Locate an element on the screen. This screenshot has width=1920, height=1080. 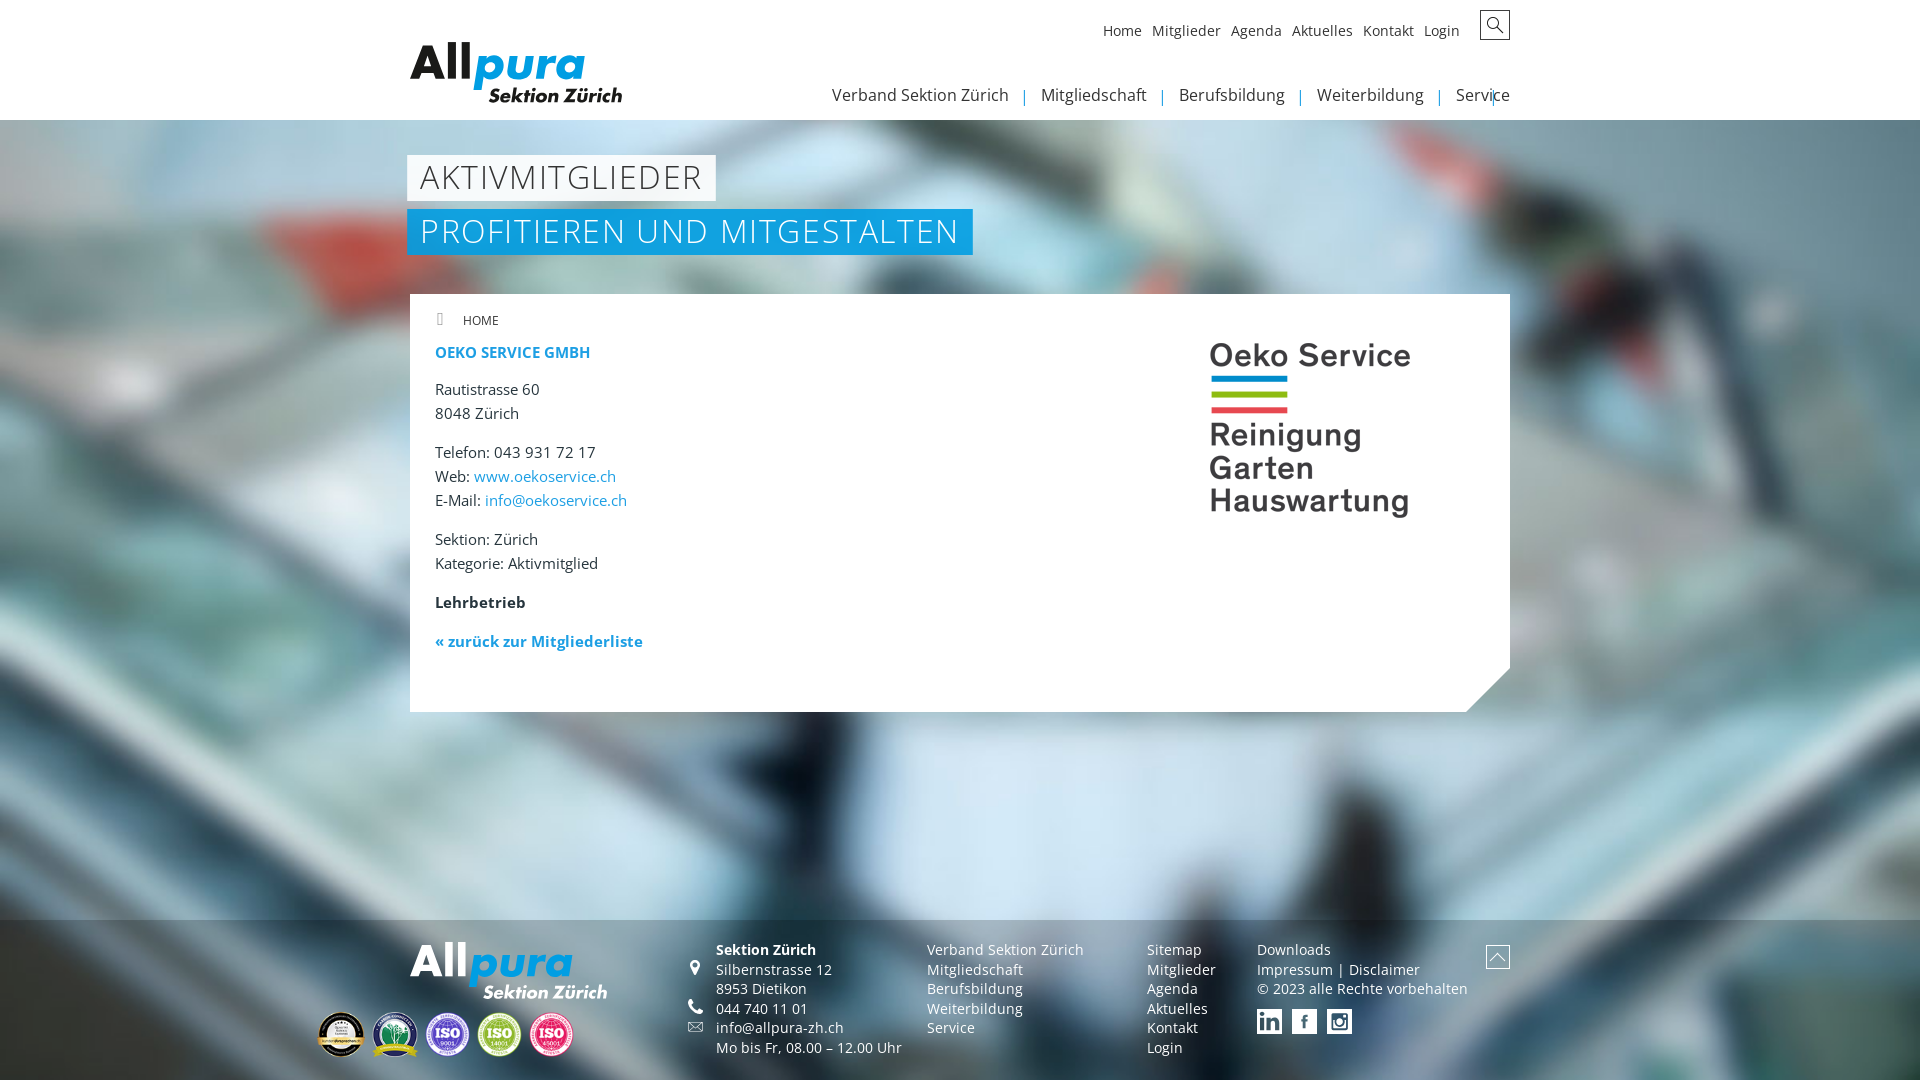
Berufsbildung is located at coordinates (975, 988).